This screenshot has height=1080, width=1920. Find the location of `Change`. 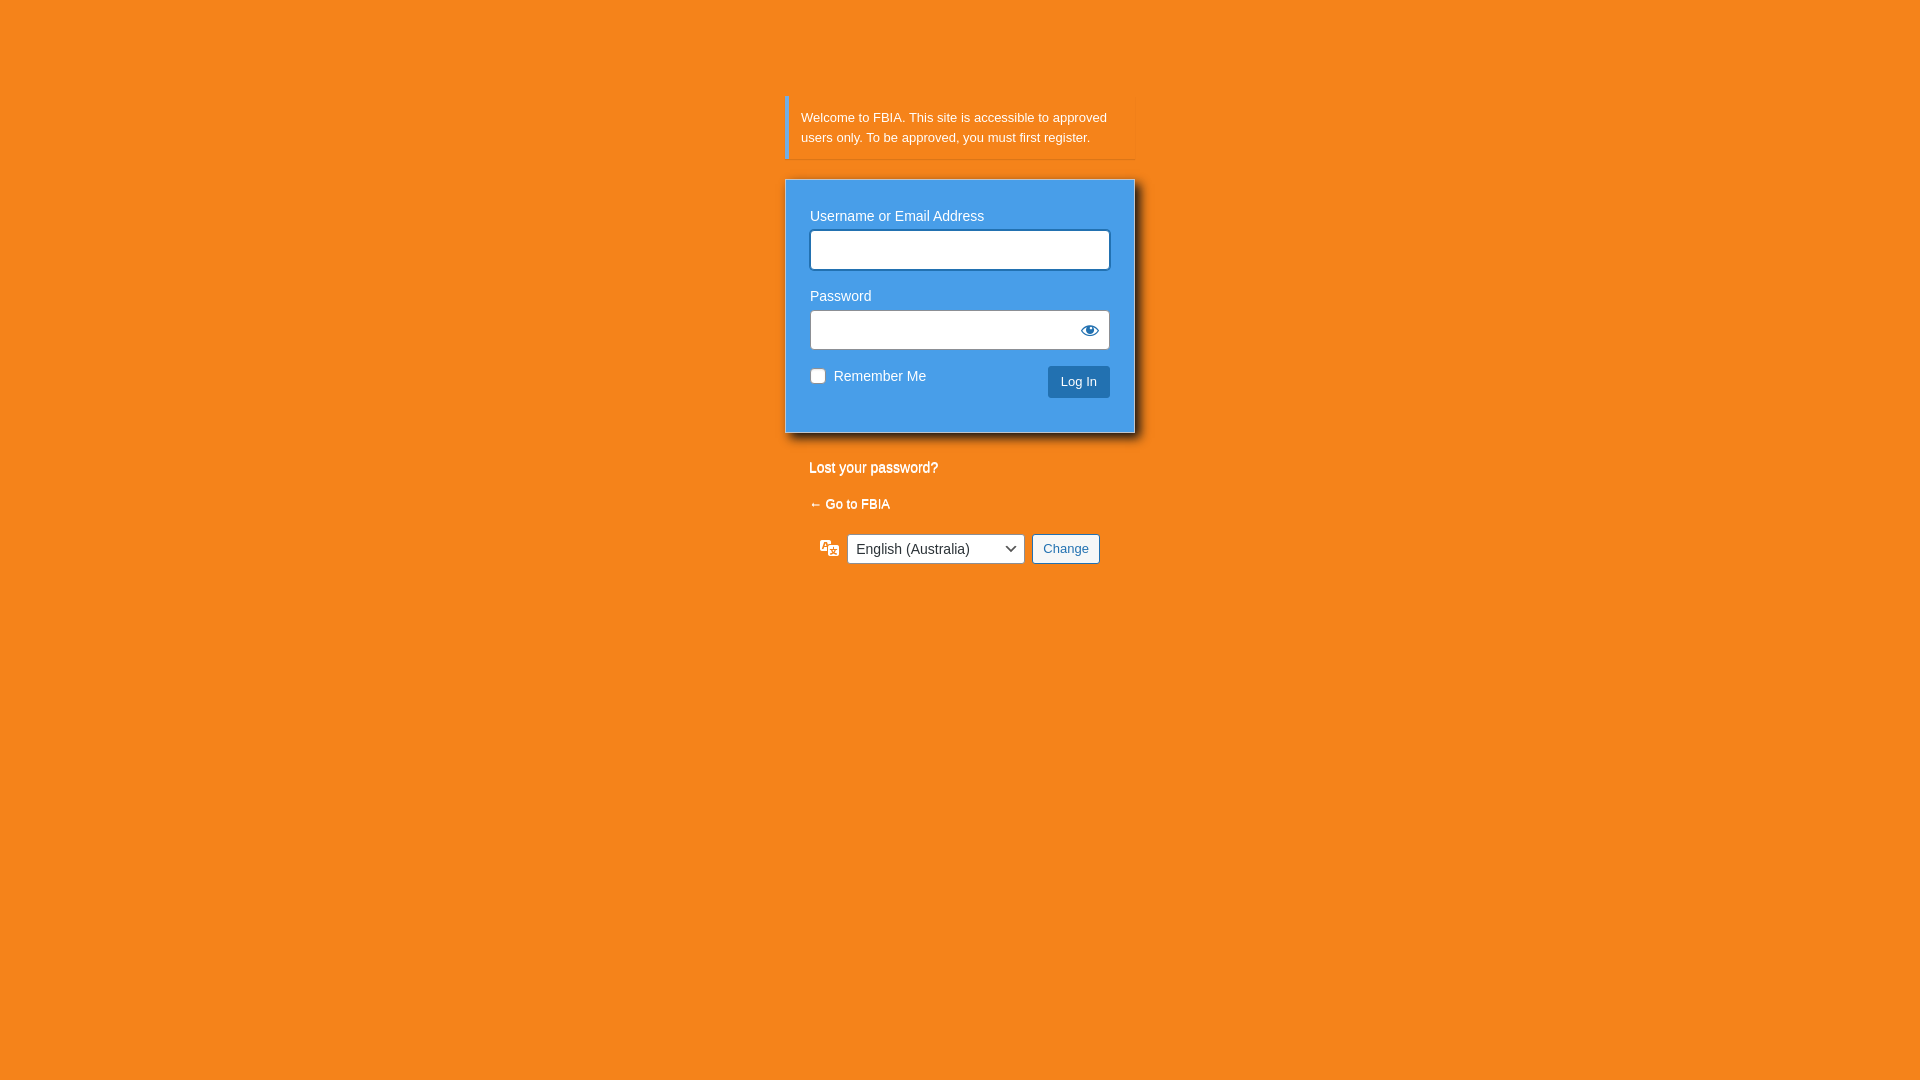

Change is located at coordinates (1066, 549).